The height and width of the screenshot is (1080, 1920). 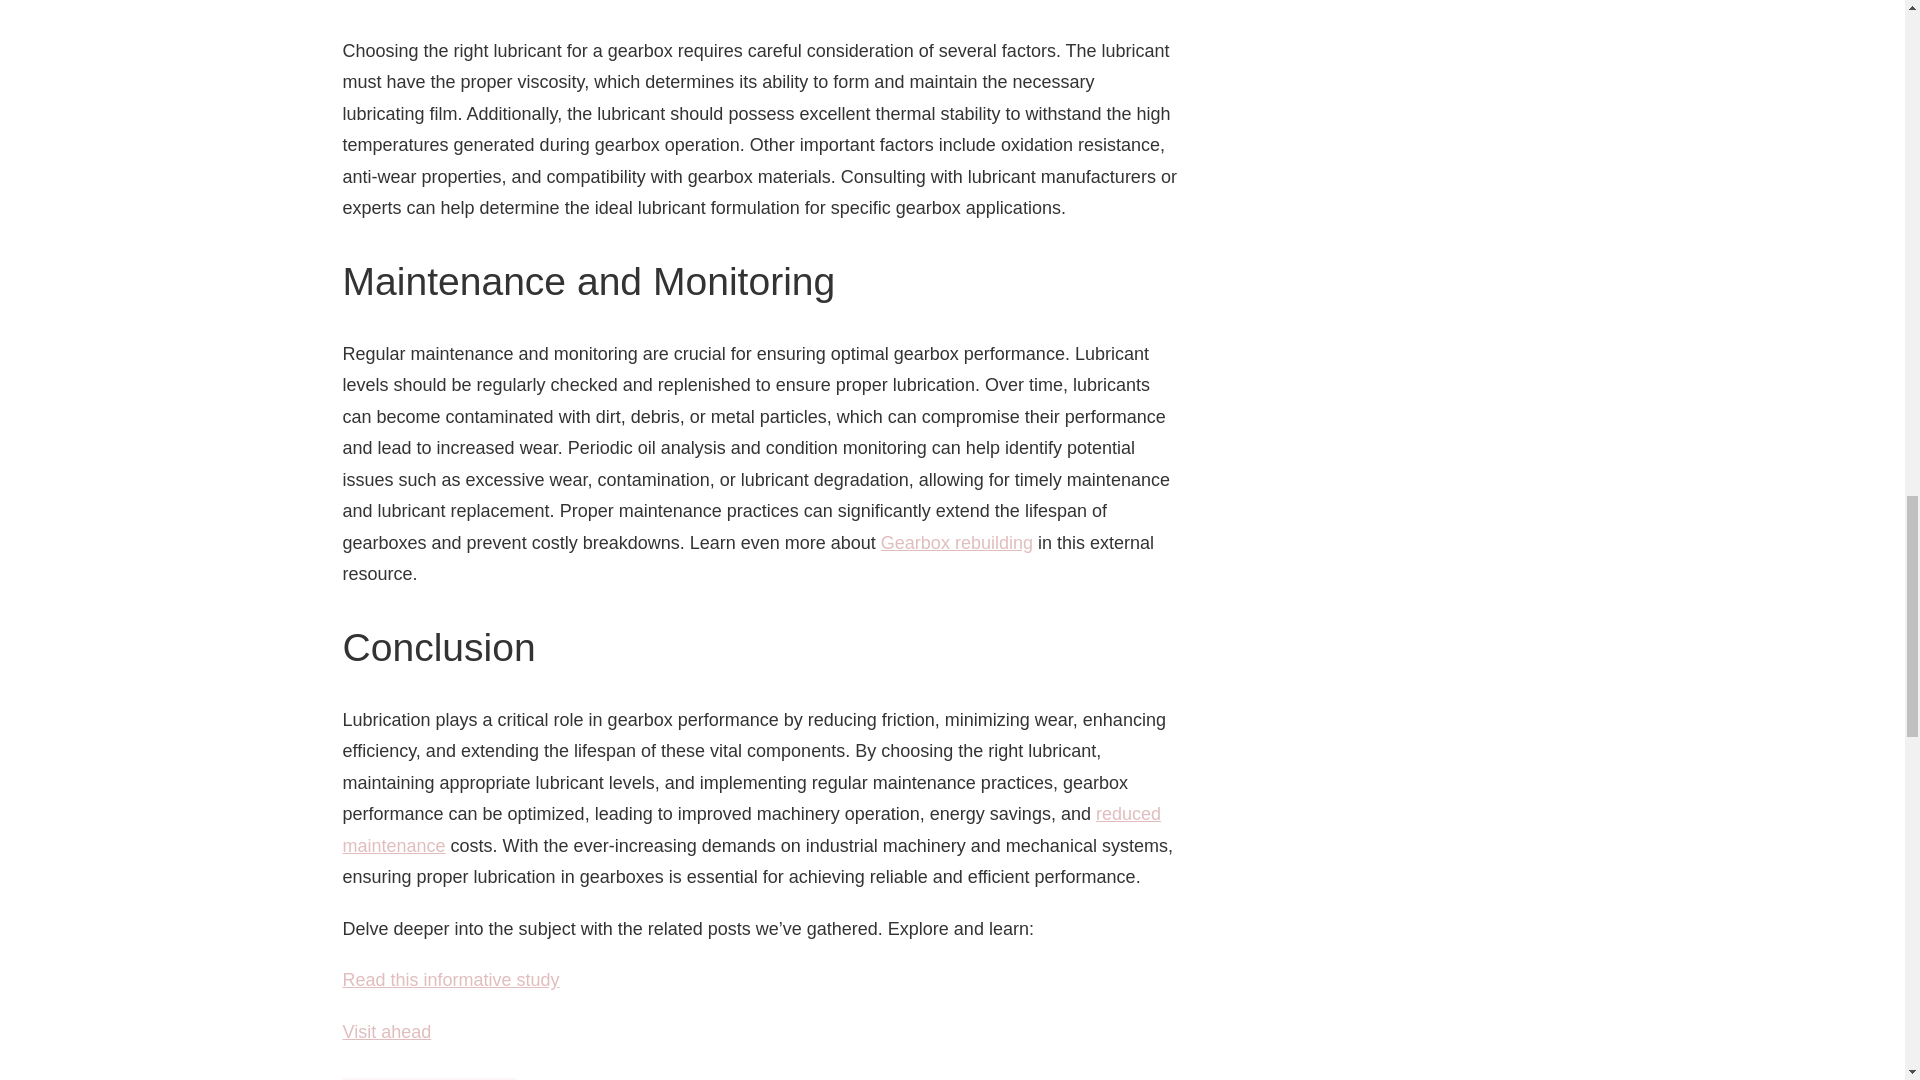 I want to click on Read this informative study, so click(x=450, y=980).